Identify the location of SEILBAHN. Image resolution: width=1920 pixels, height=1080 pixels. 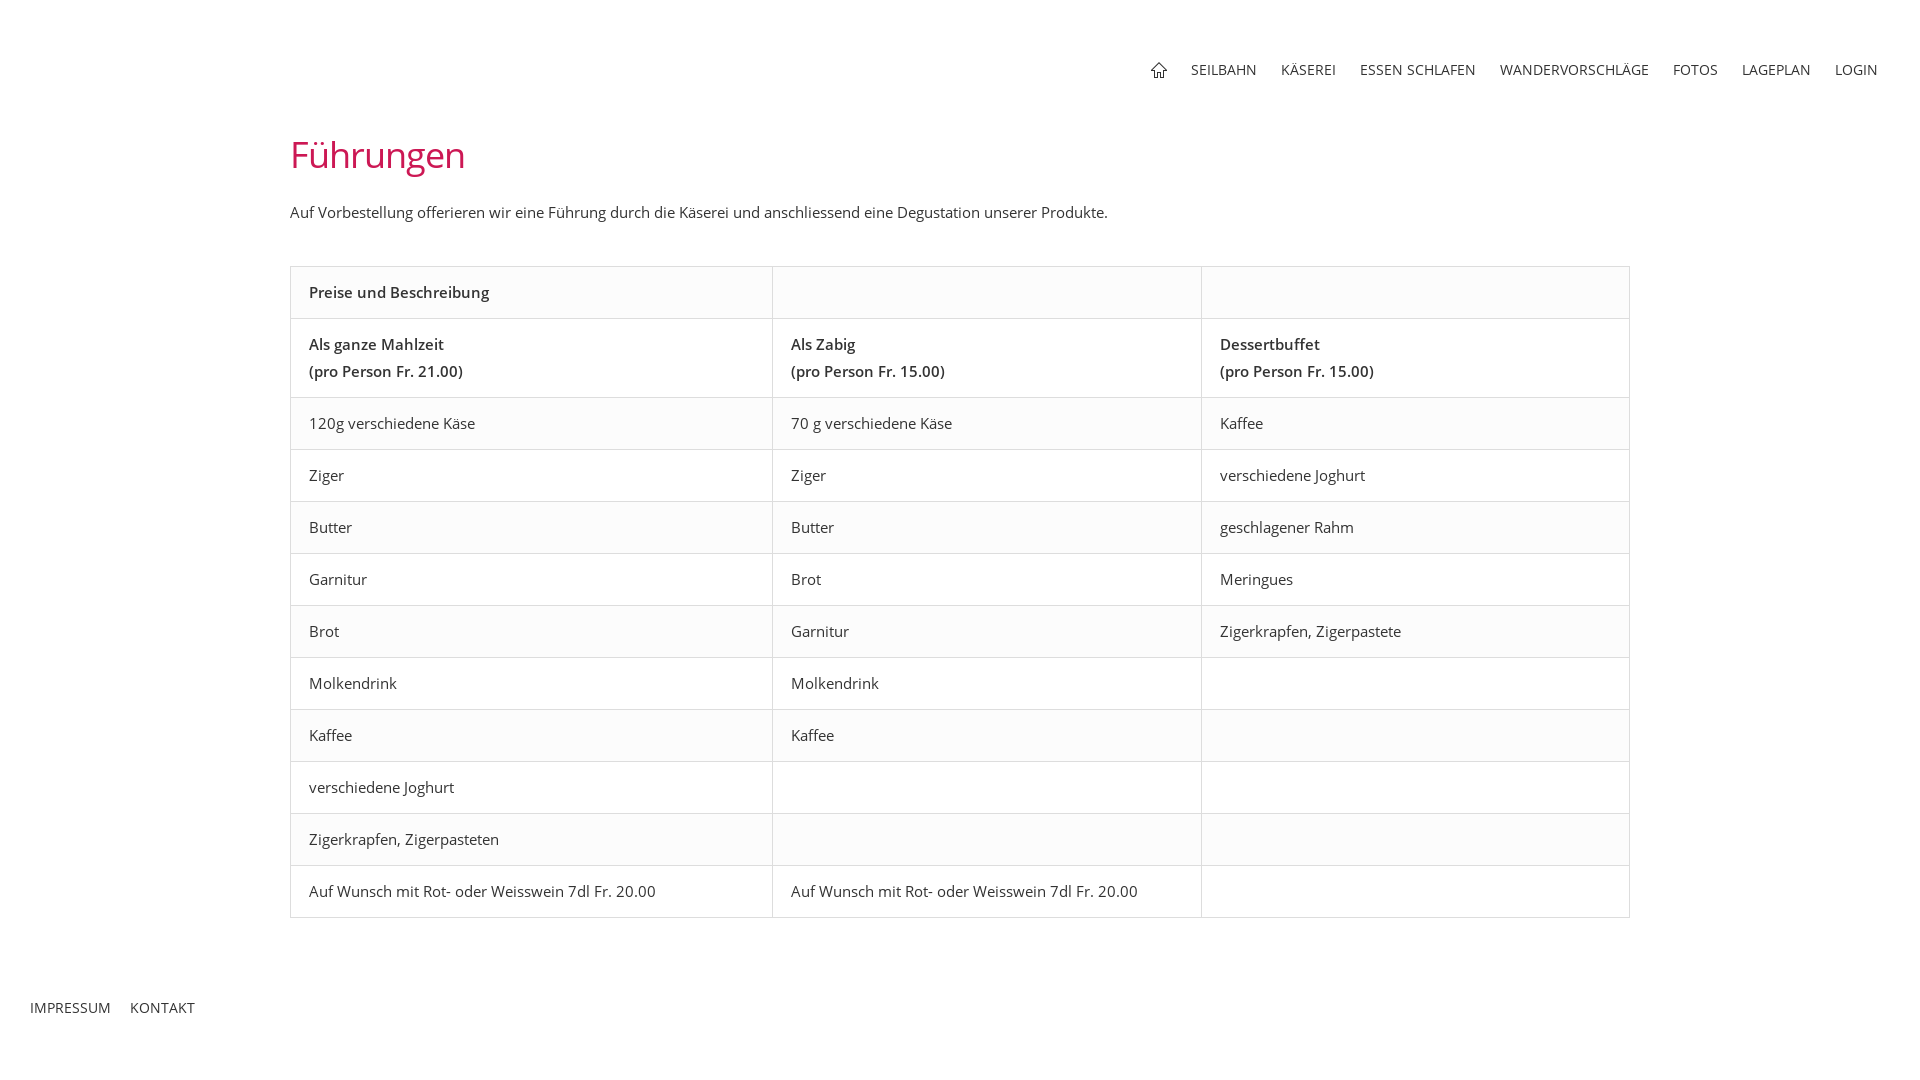
(1224, 70).